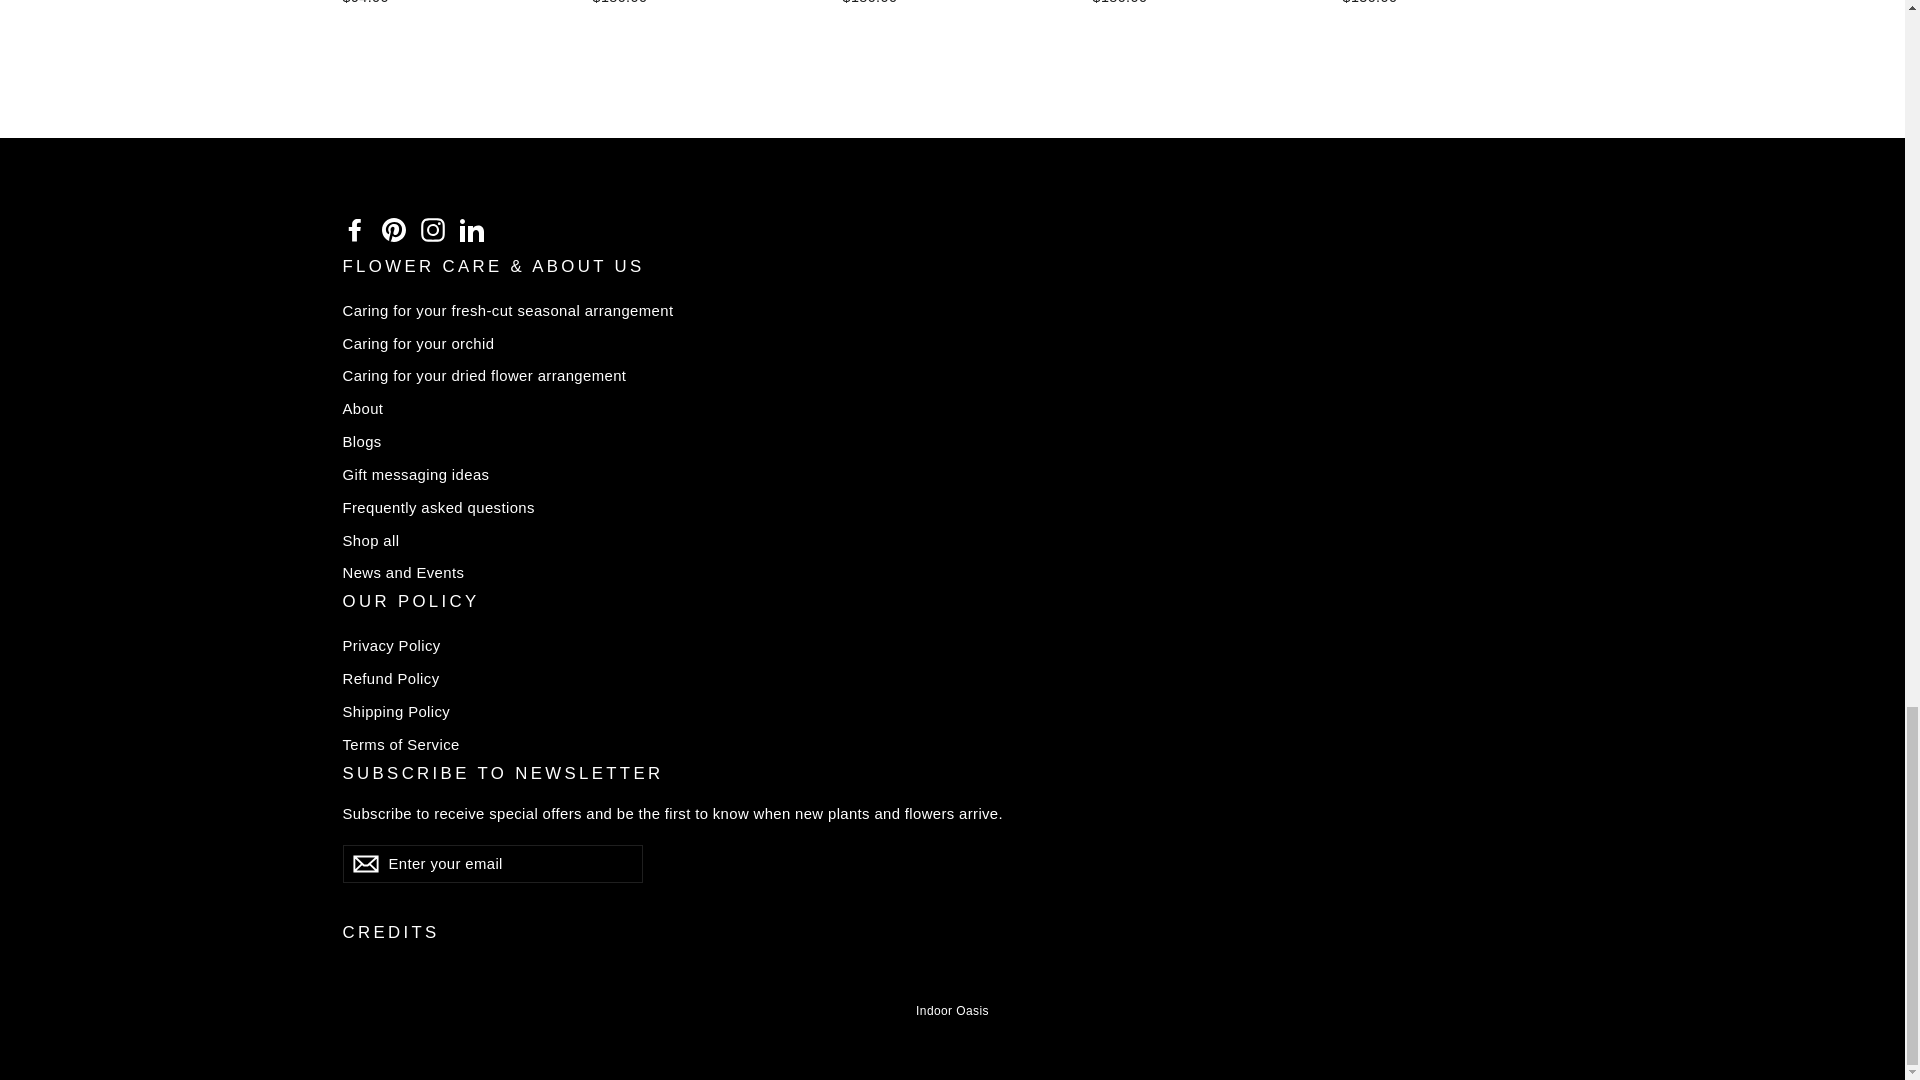 This screenshot has height=1080, width=1920. What do you see at coordinates (472, 230) in the screenshot?
I see `Real Flowers Every Day  on LinkedIn` at bounding box center [472, 230].